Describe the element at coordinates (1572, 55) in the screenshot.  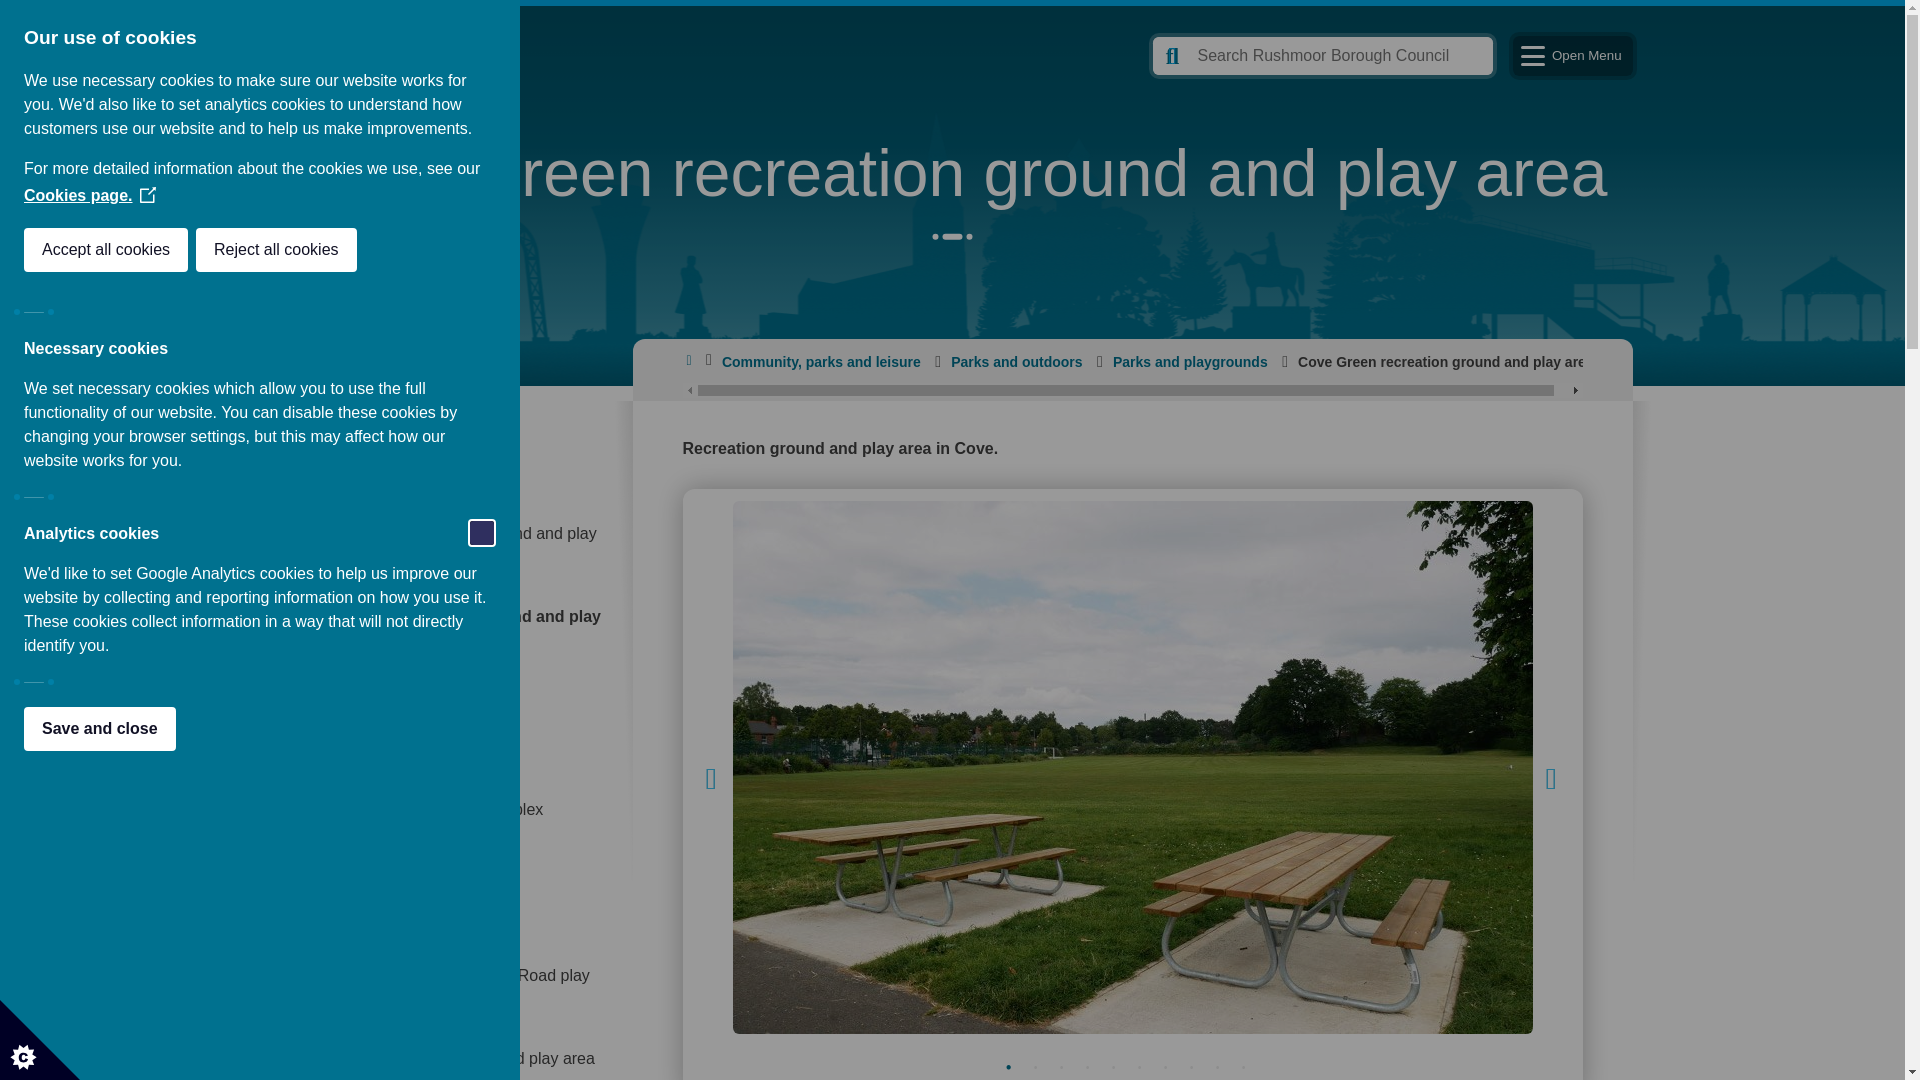
I see `Open Menu` at that location.